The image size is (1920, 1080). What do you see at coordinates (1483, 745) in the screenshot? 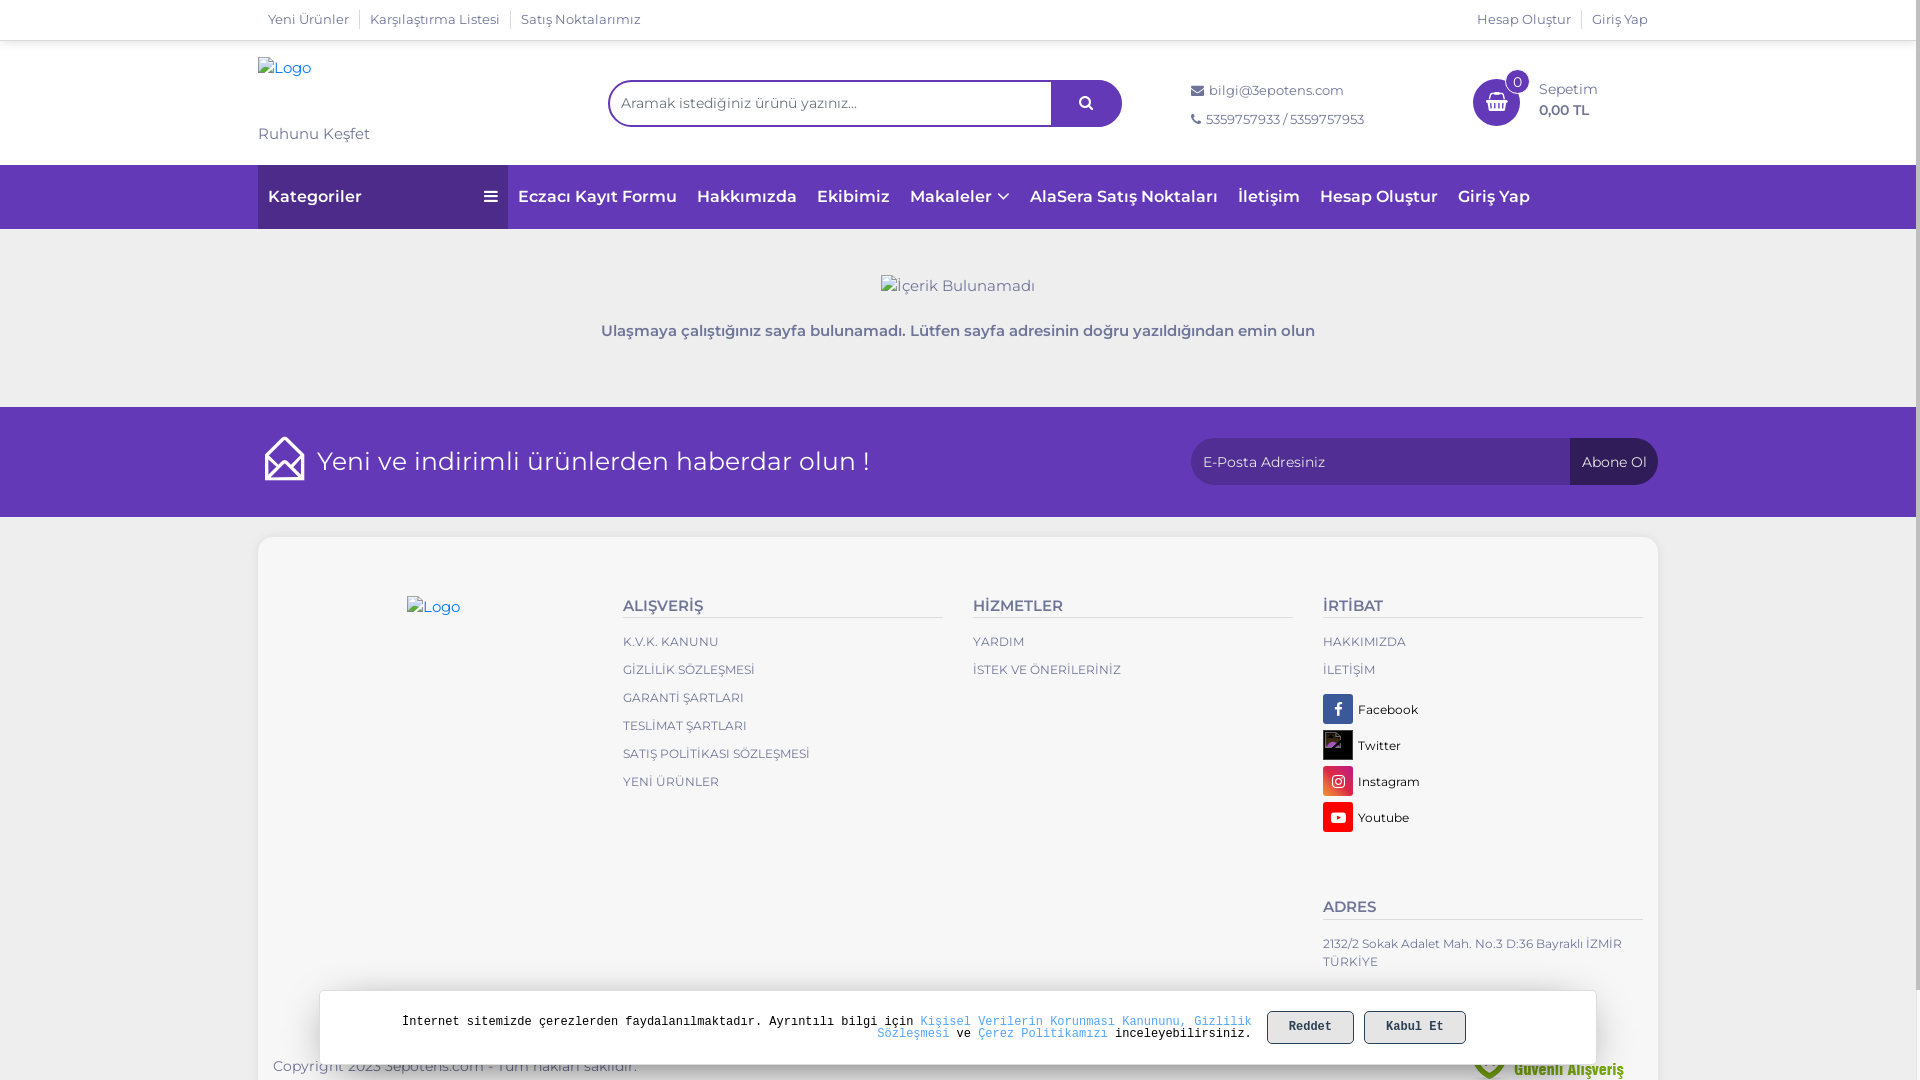
I see `Twitter` at bounding box center [1483, 745].